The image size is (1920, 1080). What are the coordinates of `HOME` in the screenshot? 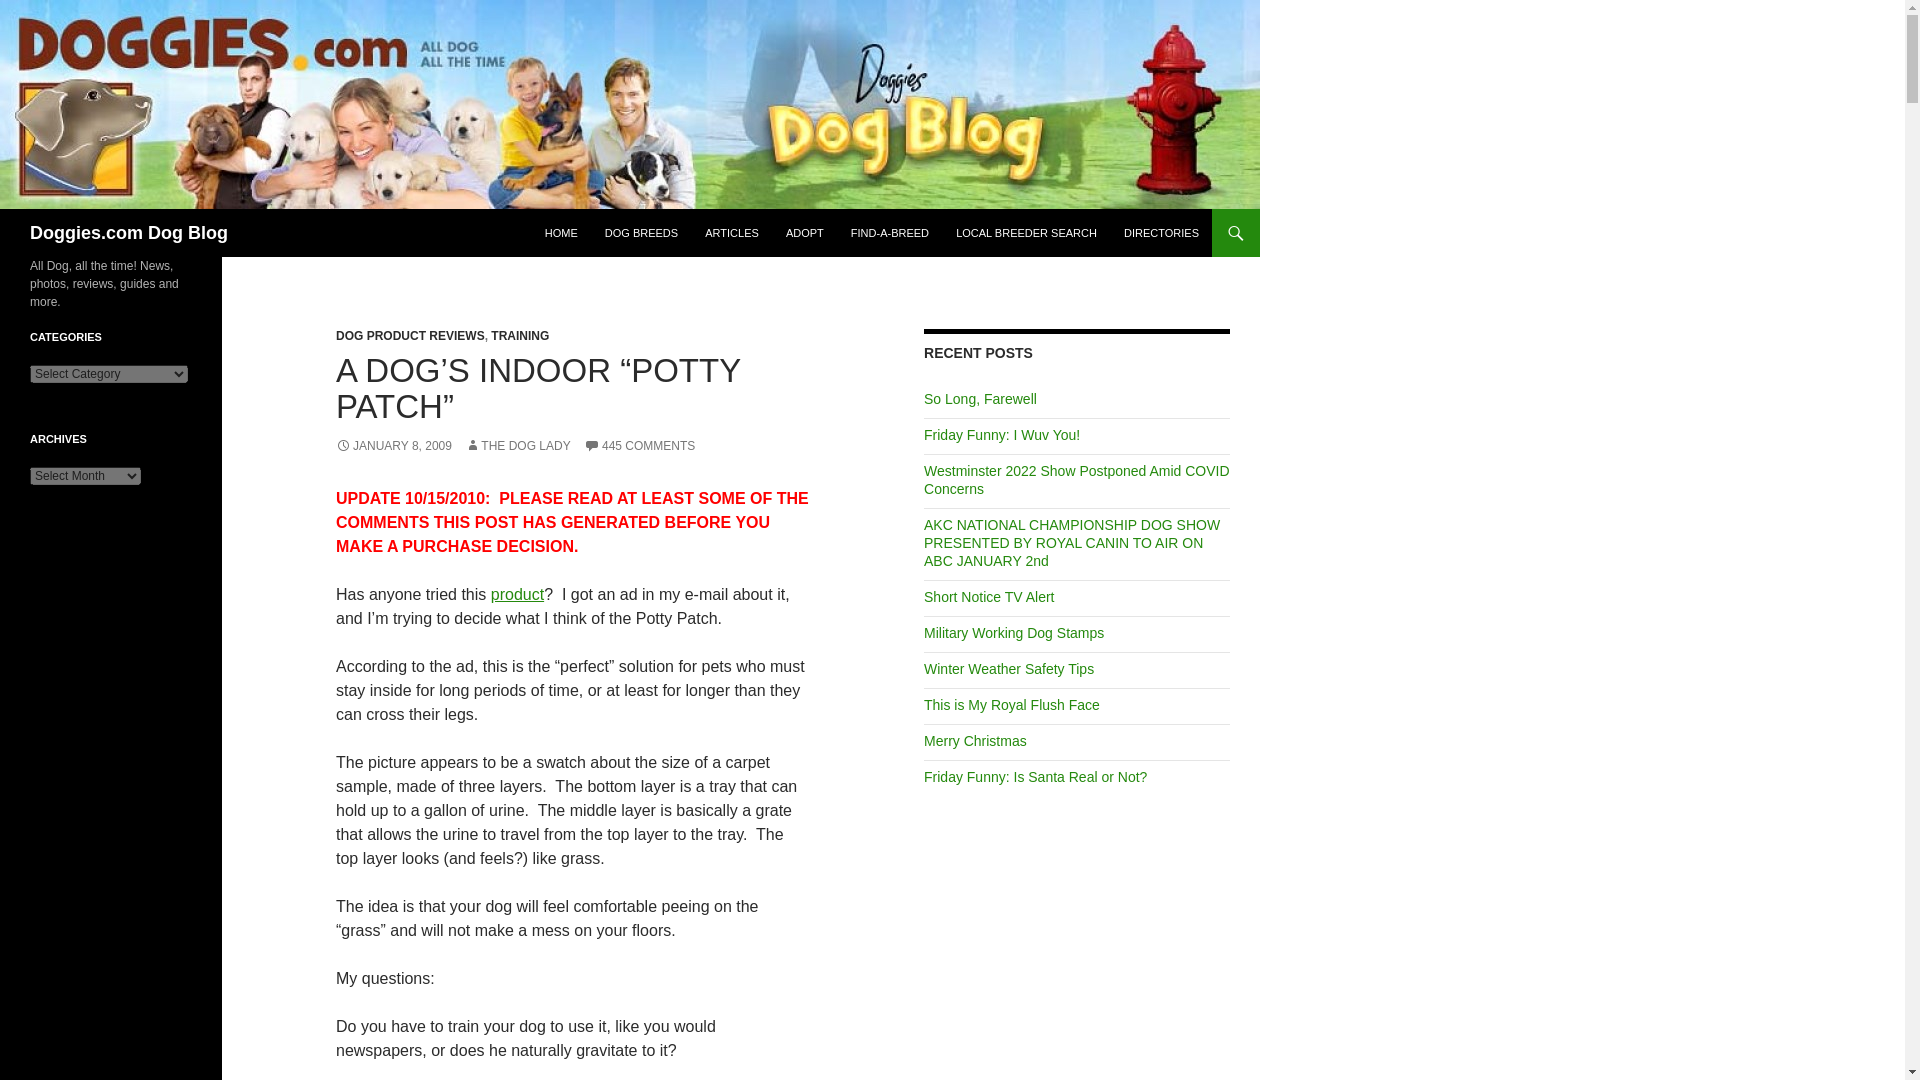 It's located at (561, 233).